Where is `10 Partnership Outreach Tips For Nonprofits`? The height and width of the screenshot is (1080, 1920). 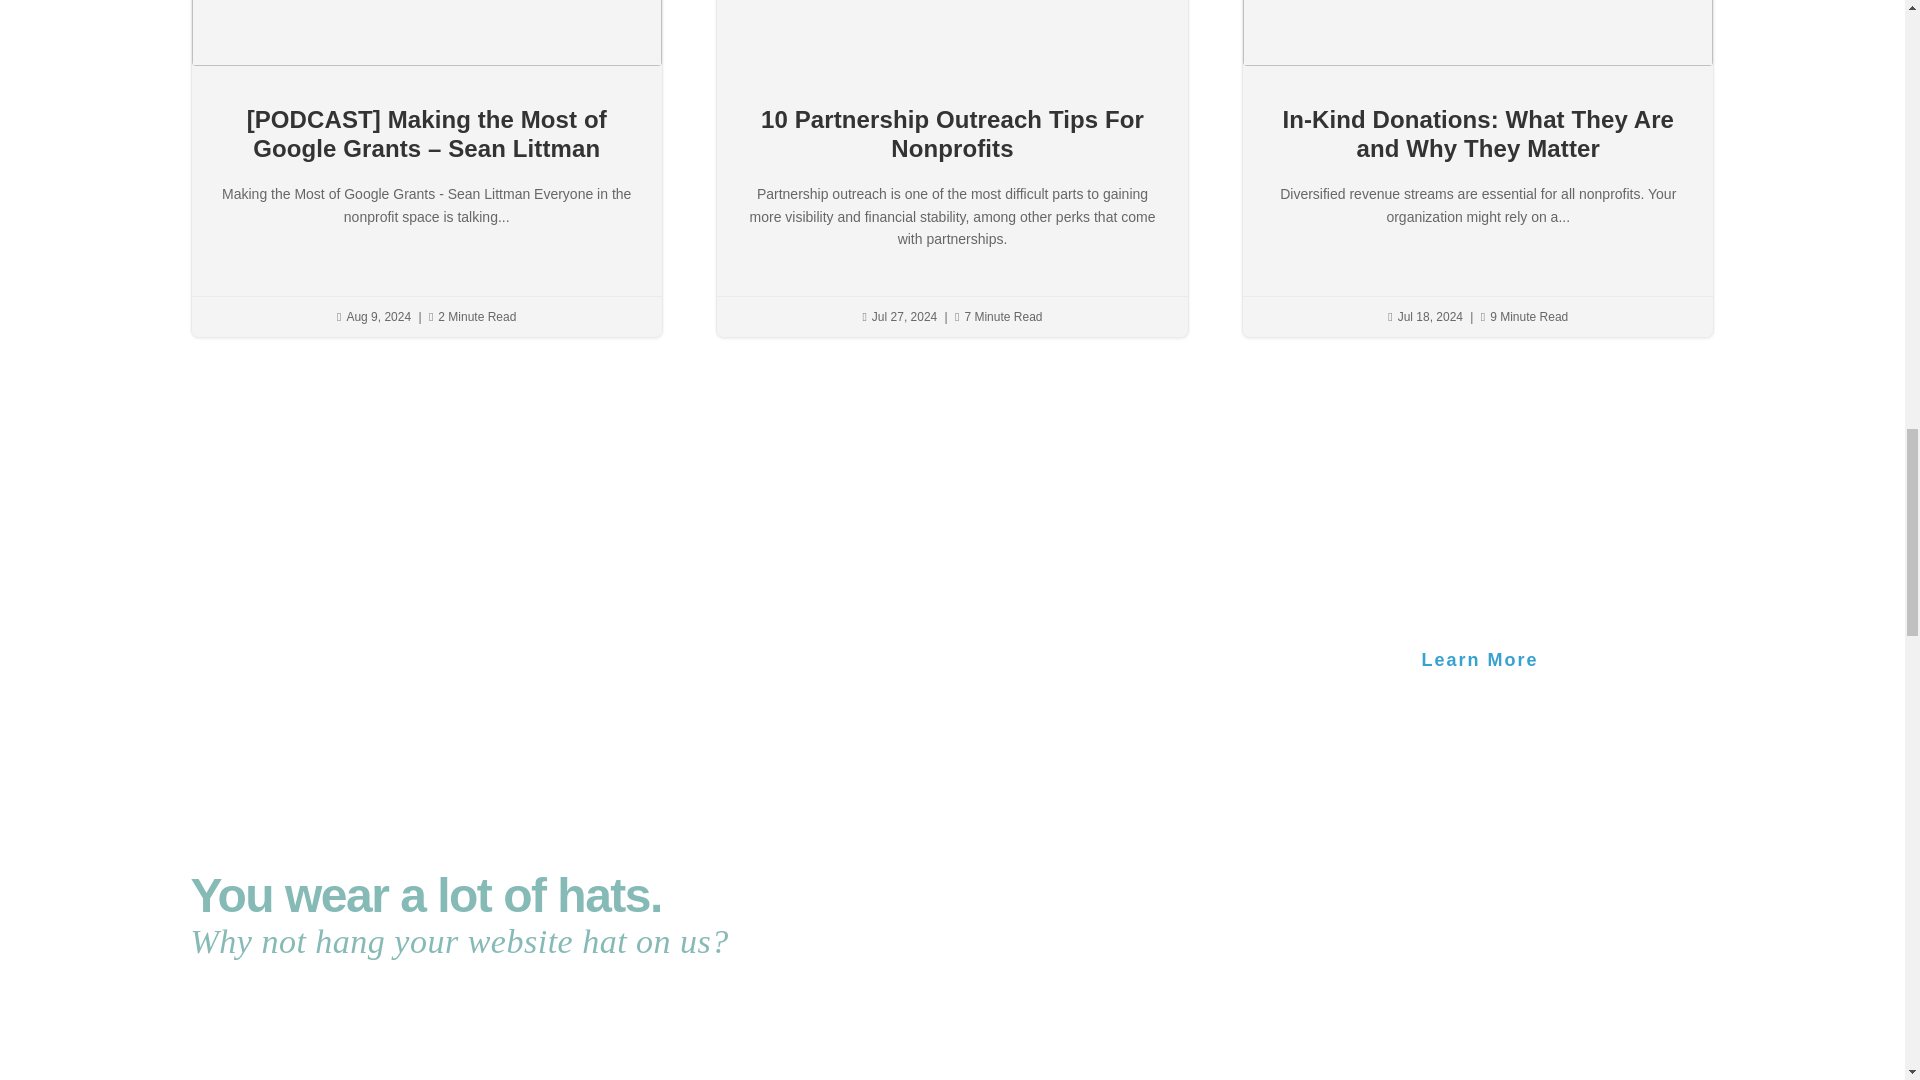 10 Partnership Outreach Tips For Nonprofits is located at coordinates (952, 134).